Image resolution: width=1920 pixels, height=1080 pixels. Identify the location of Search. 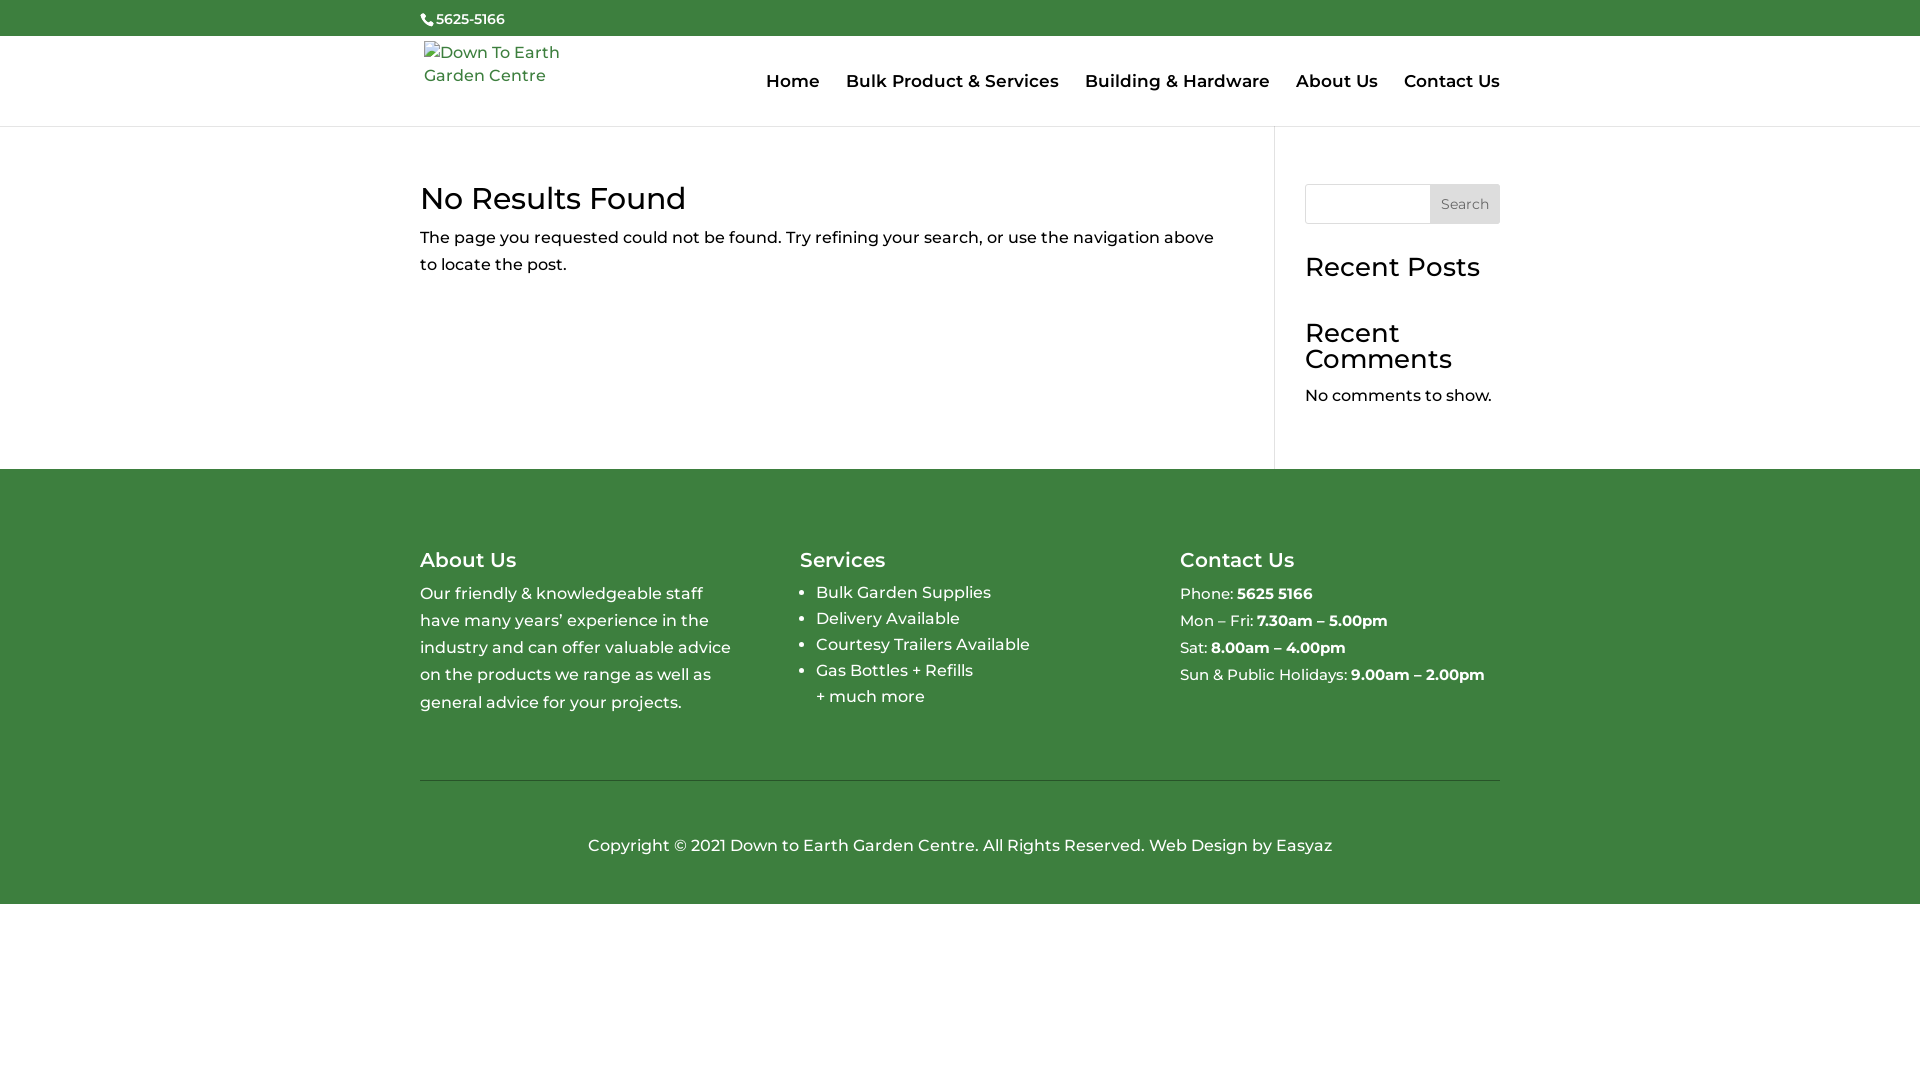
(1465, 204).